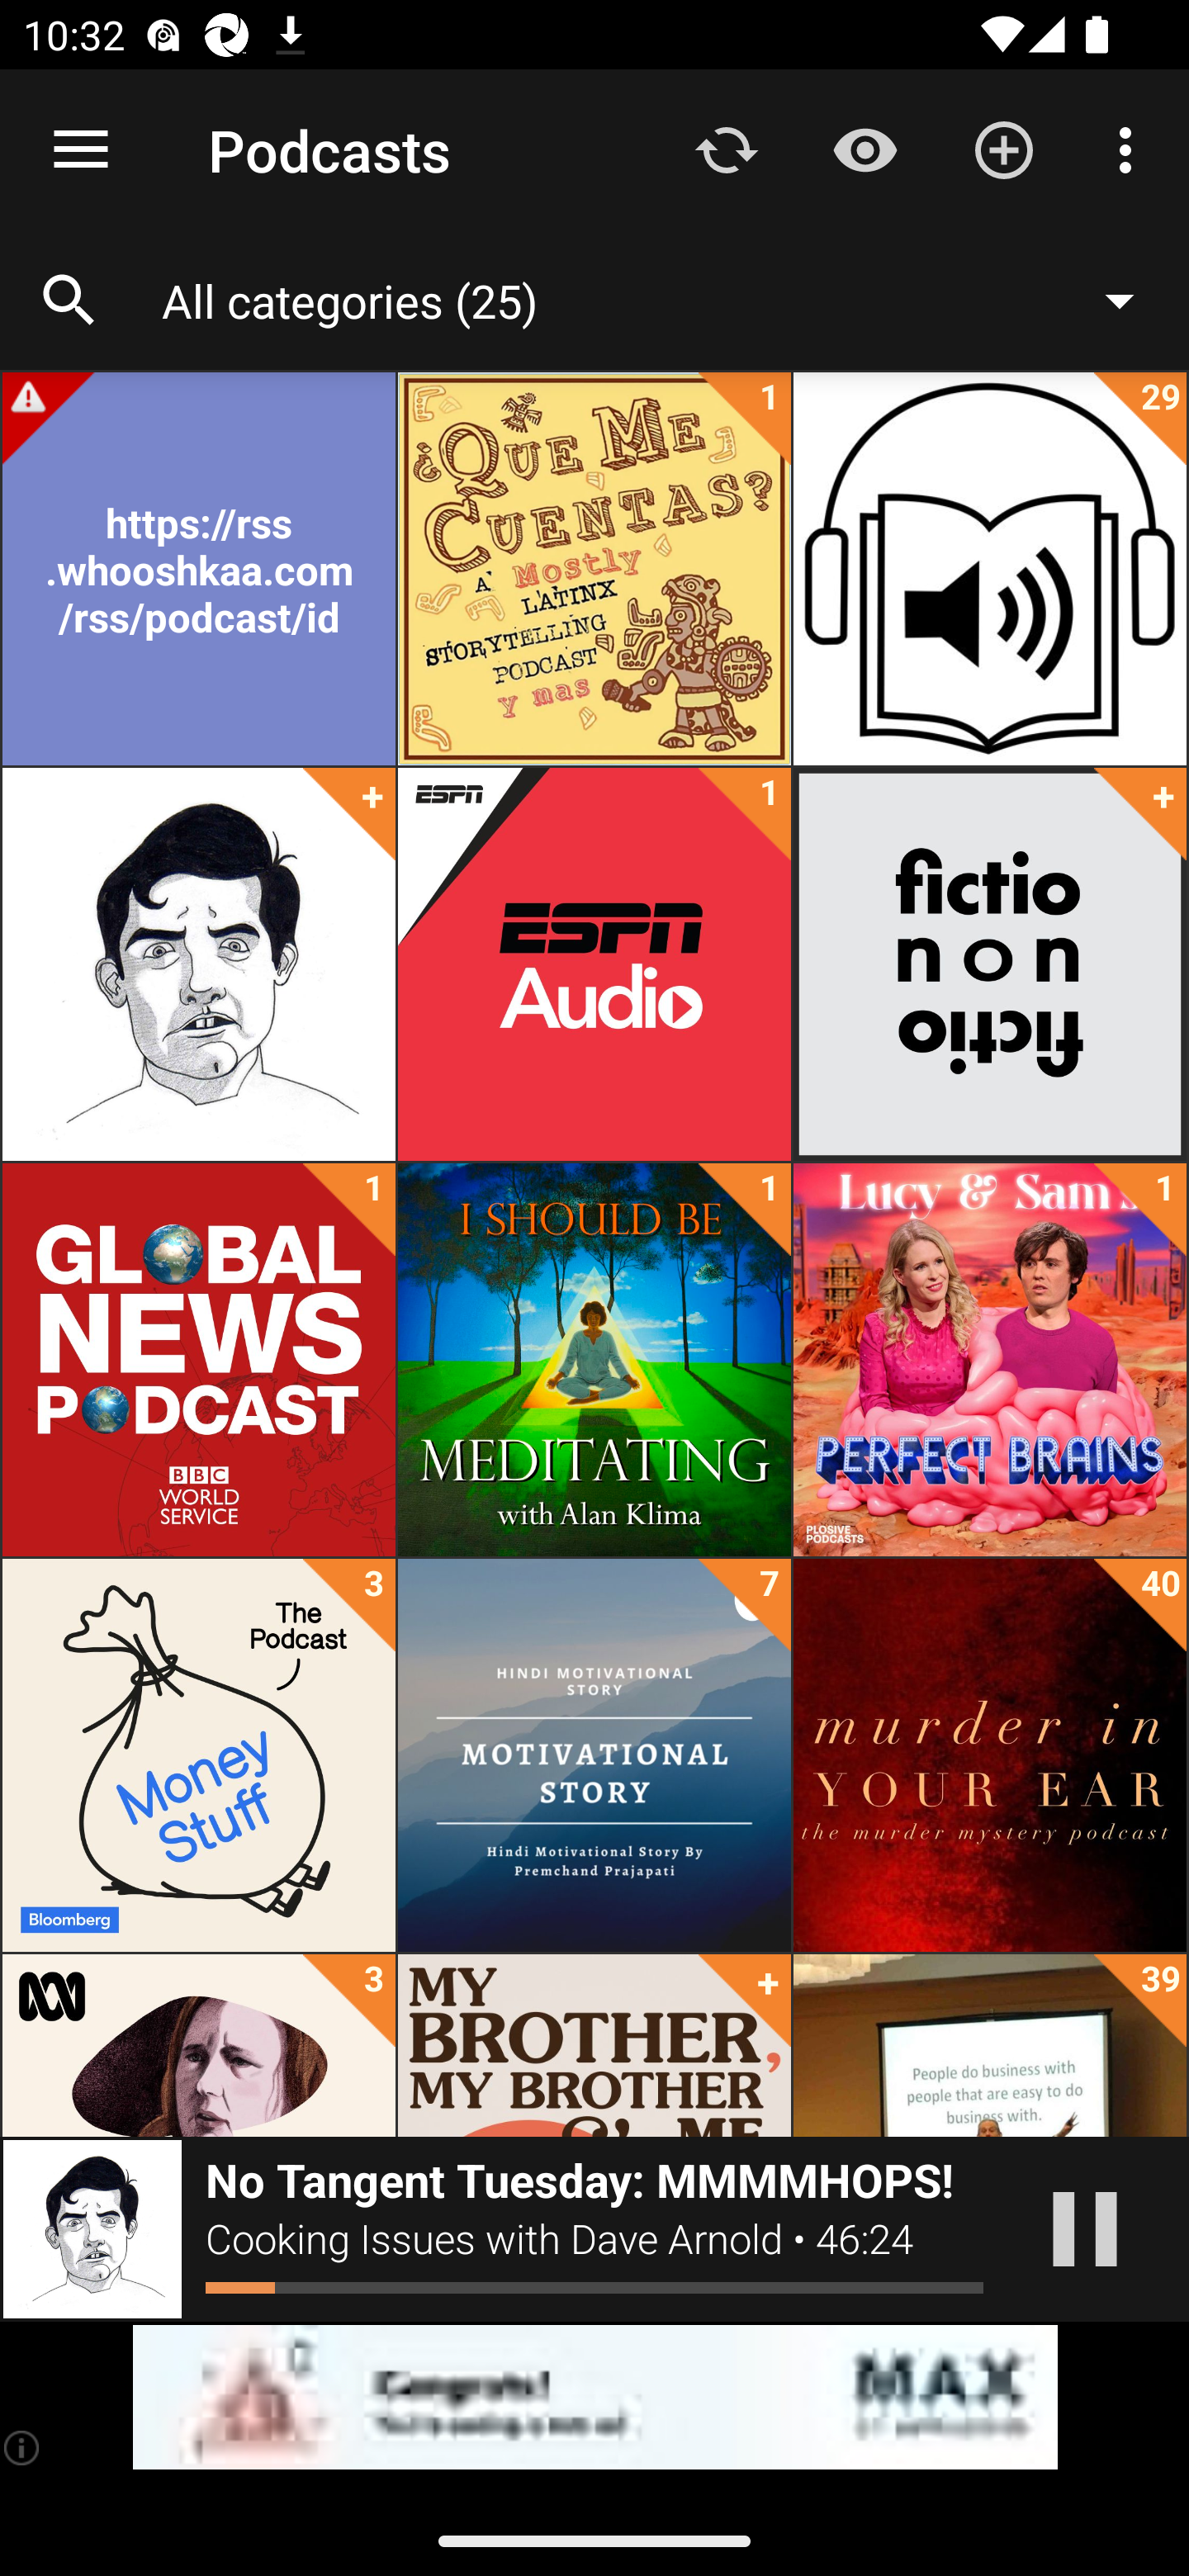 The image size is (1189, 2576). Describe the element at coordinates (198, 1755) in the screenshot. I see `Money Stuff: The Podcast 3` at that location.